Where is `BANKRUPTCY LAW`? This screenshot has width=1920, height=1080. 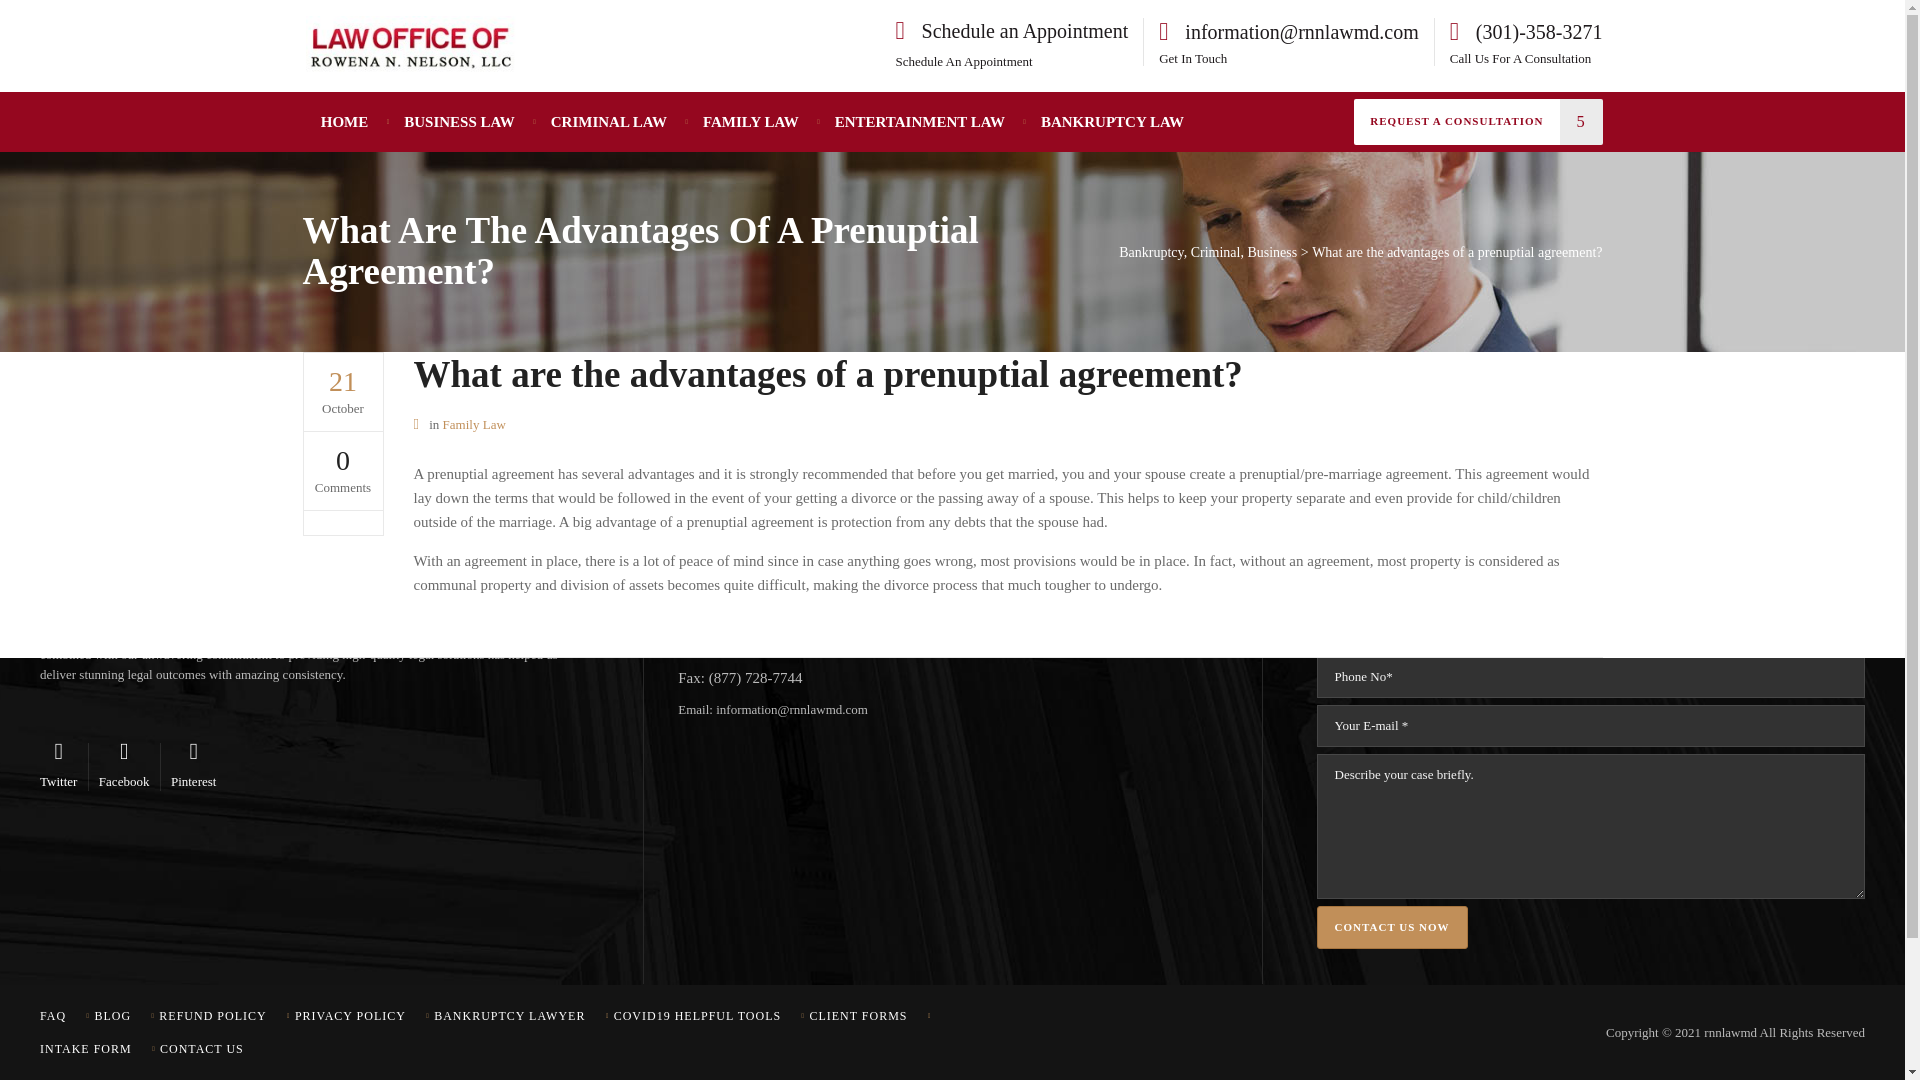
BANKRUPTCY LAW is located at coordinates (1112, 122).